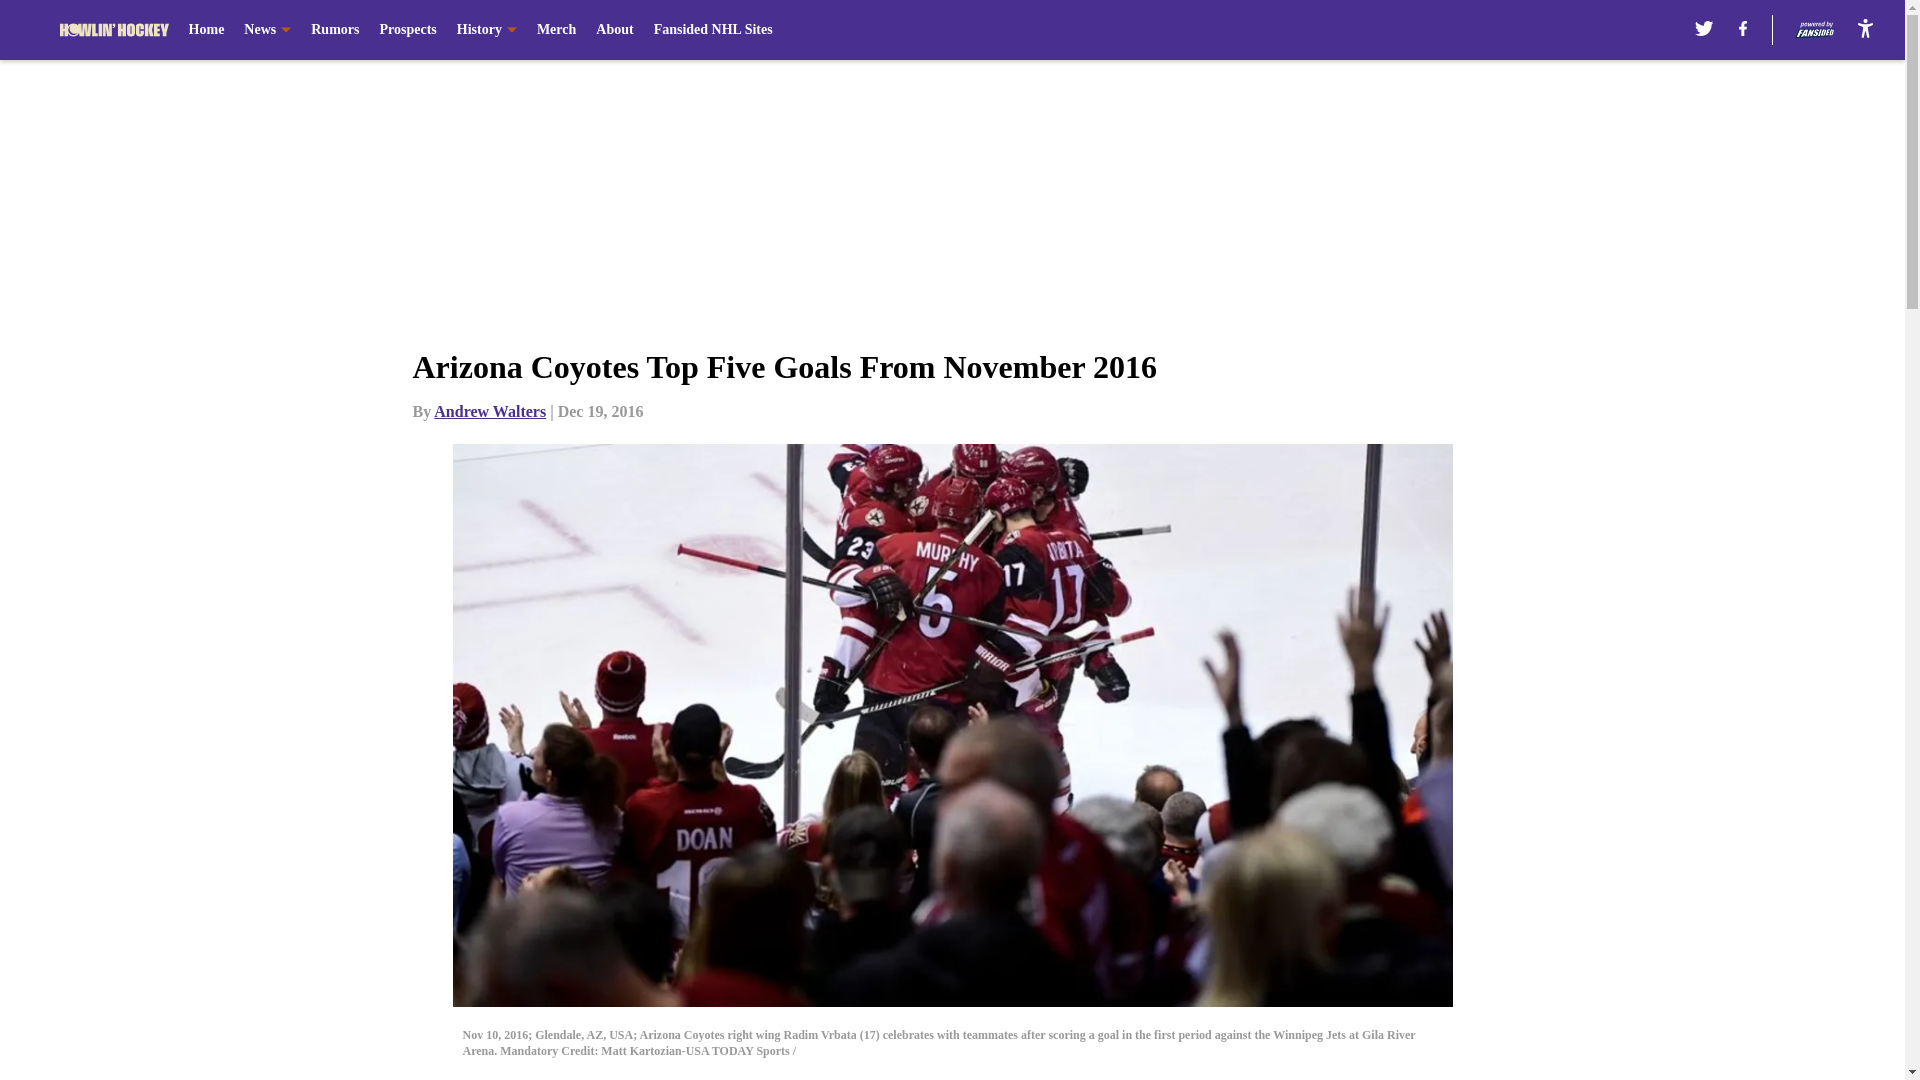  I want to click on Prospects, so click(406, 30).